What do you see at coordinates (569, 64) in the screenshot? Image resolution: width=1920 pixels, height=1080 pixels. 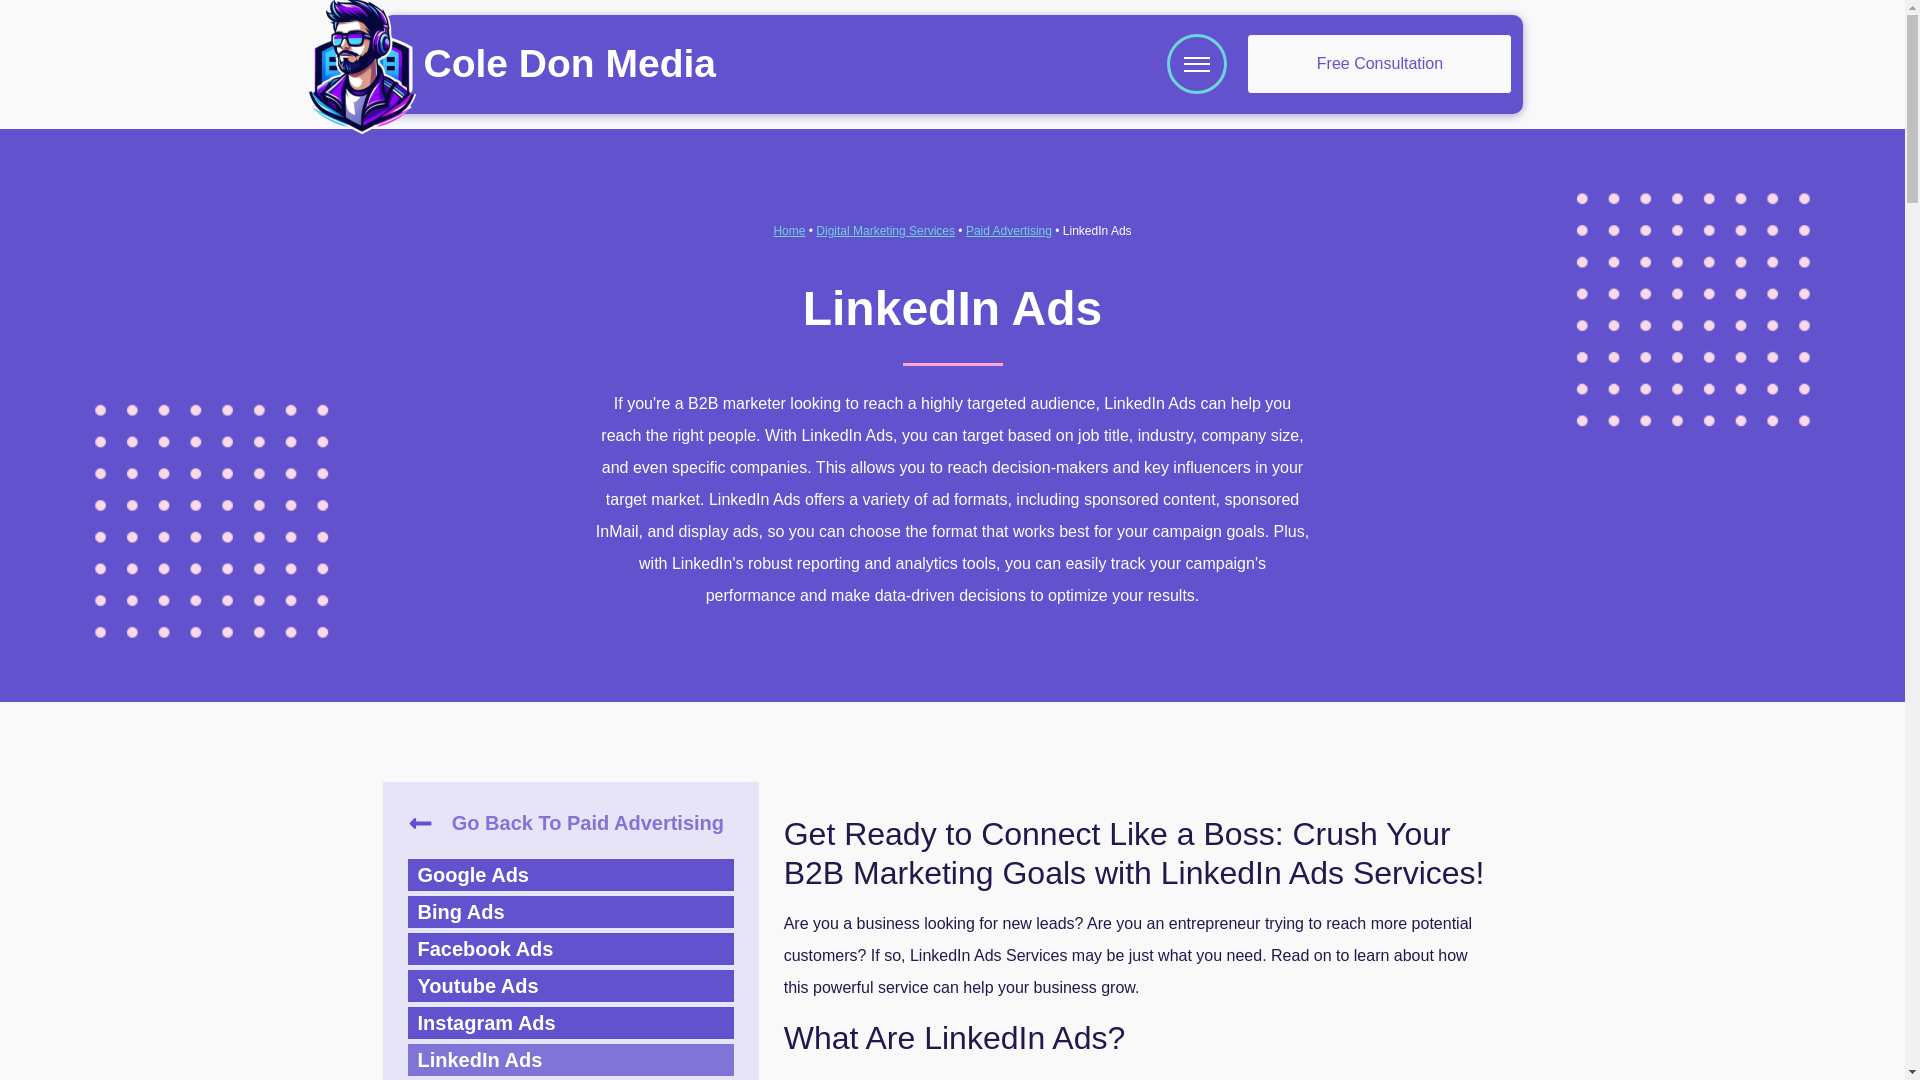 I see `Cole Don Media` at bounding box center [569, 64].